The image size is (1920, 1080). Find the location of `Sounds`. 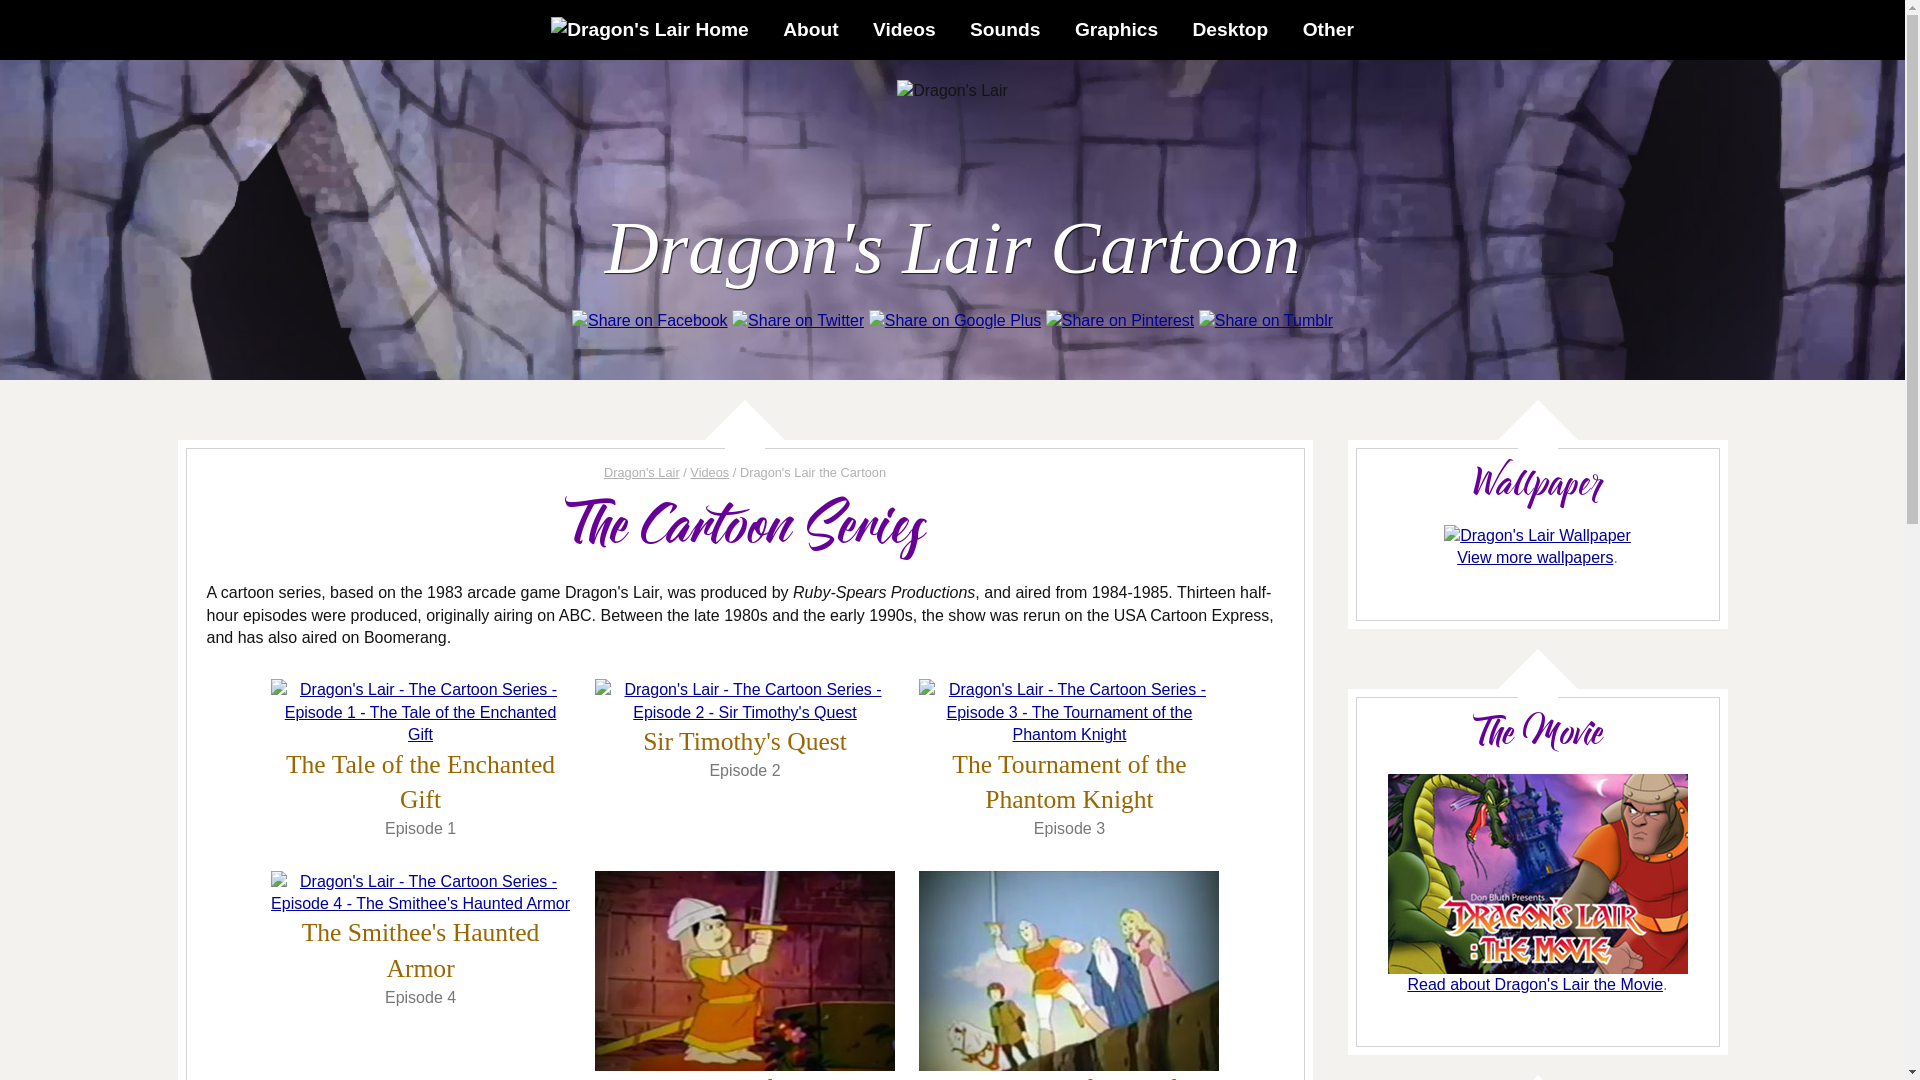

Sounds is located at coordinates (1005, 30).